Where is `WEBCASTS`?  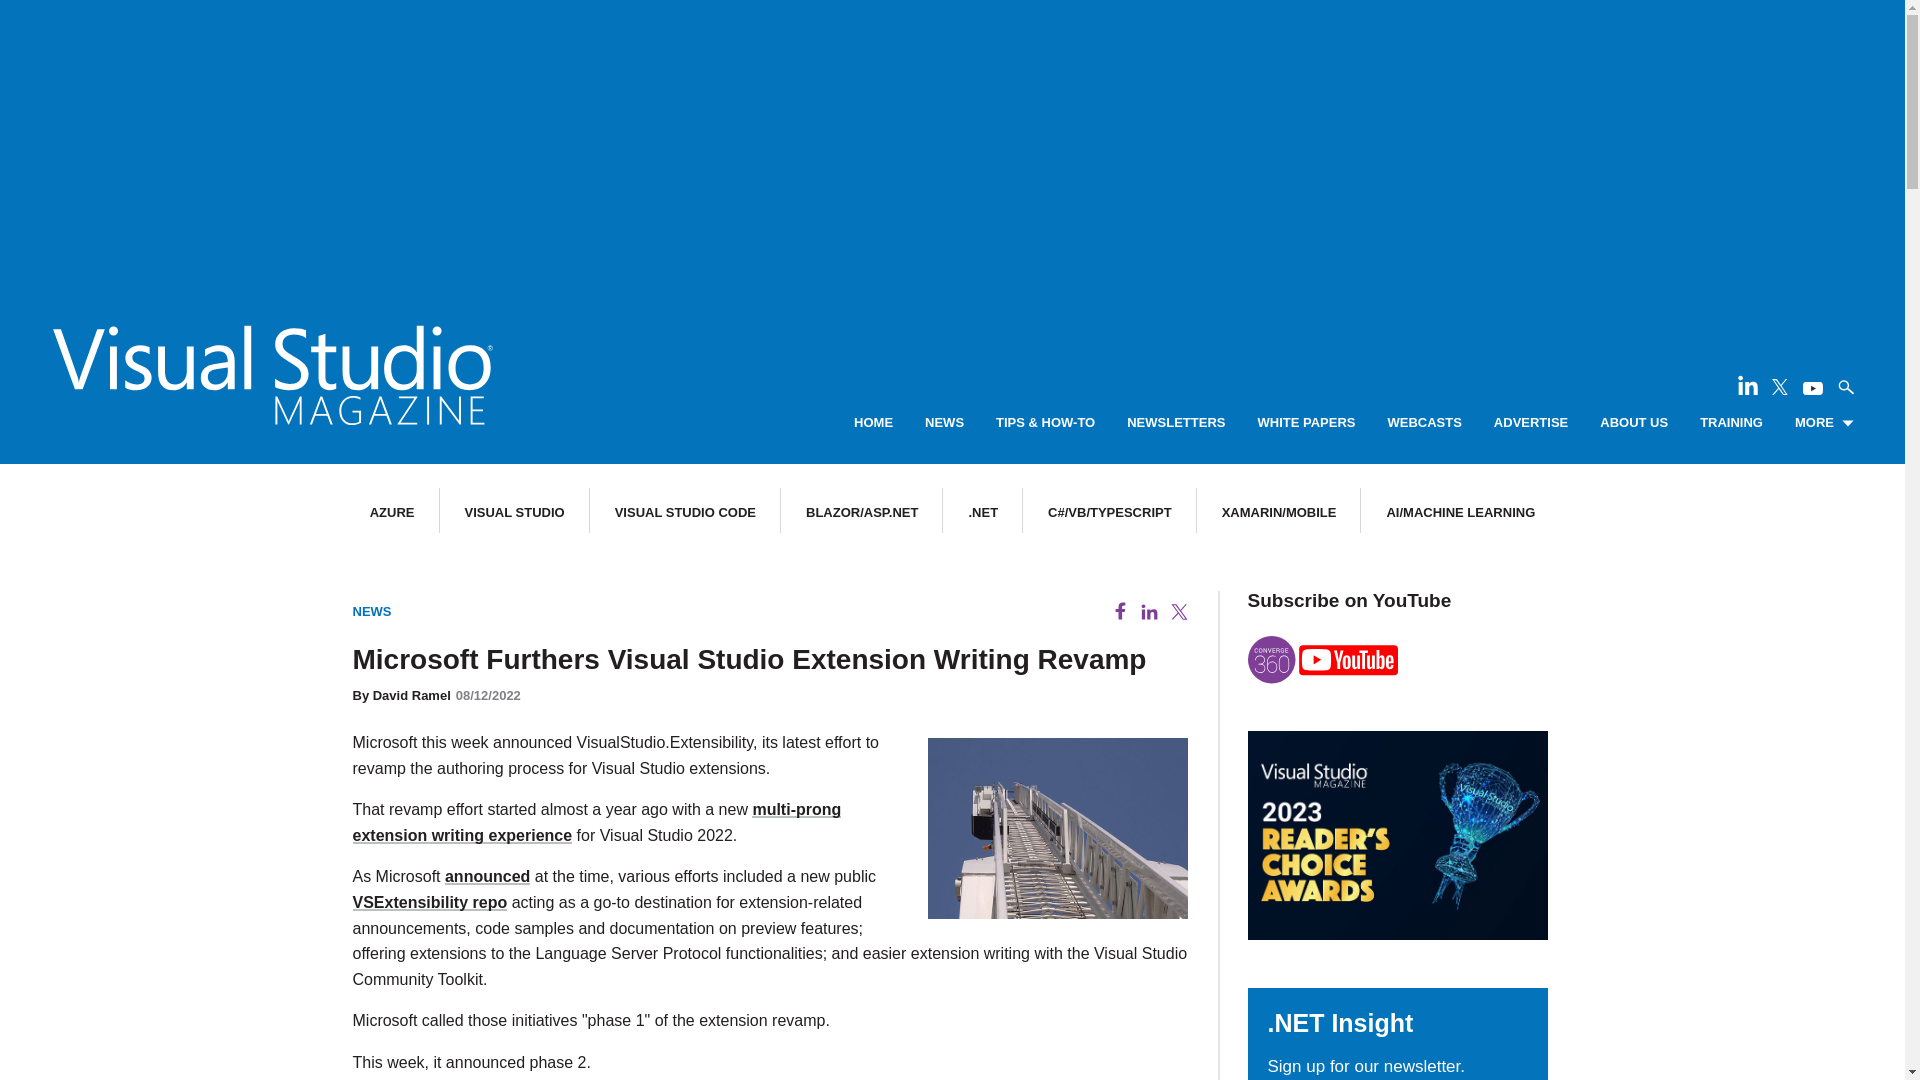 WEBCASTS is located at coordinates (1424, 423).